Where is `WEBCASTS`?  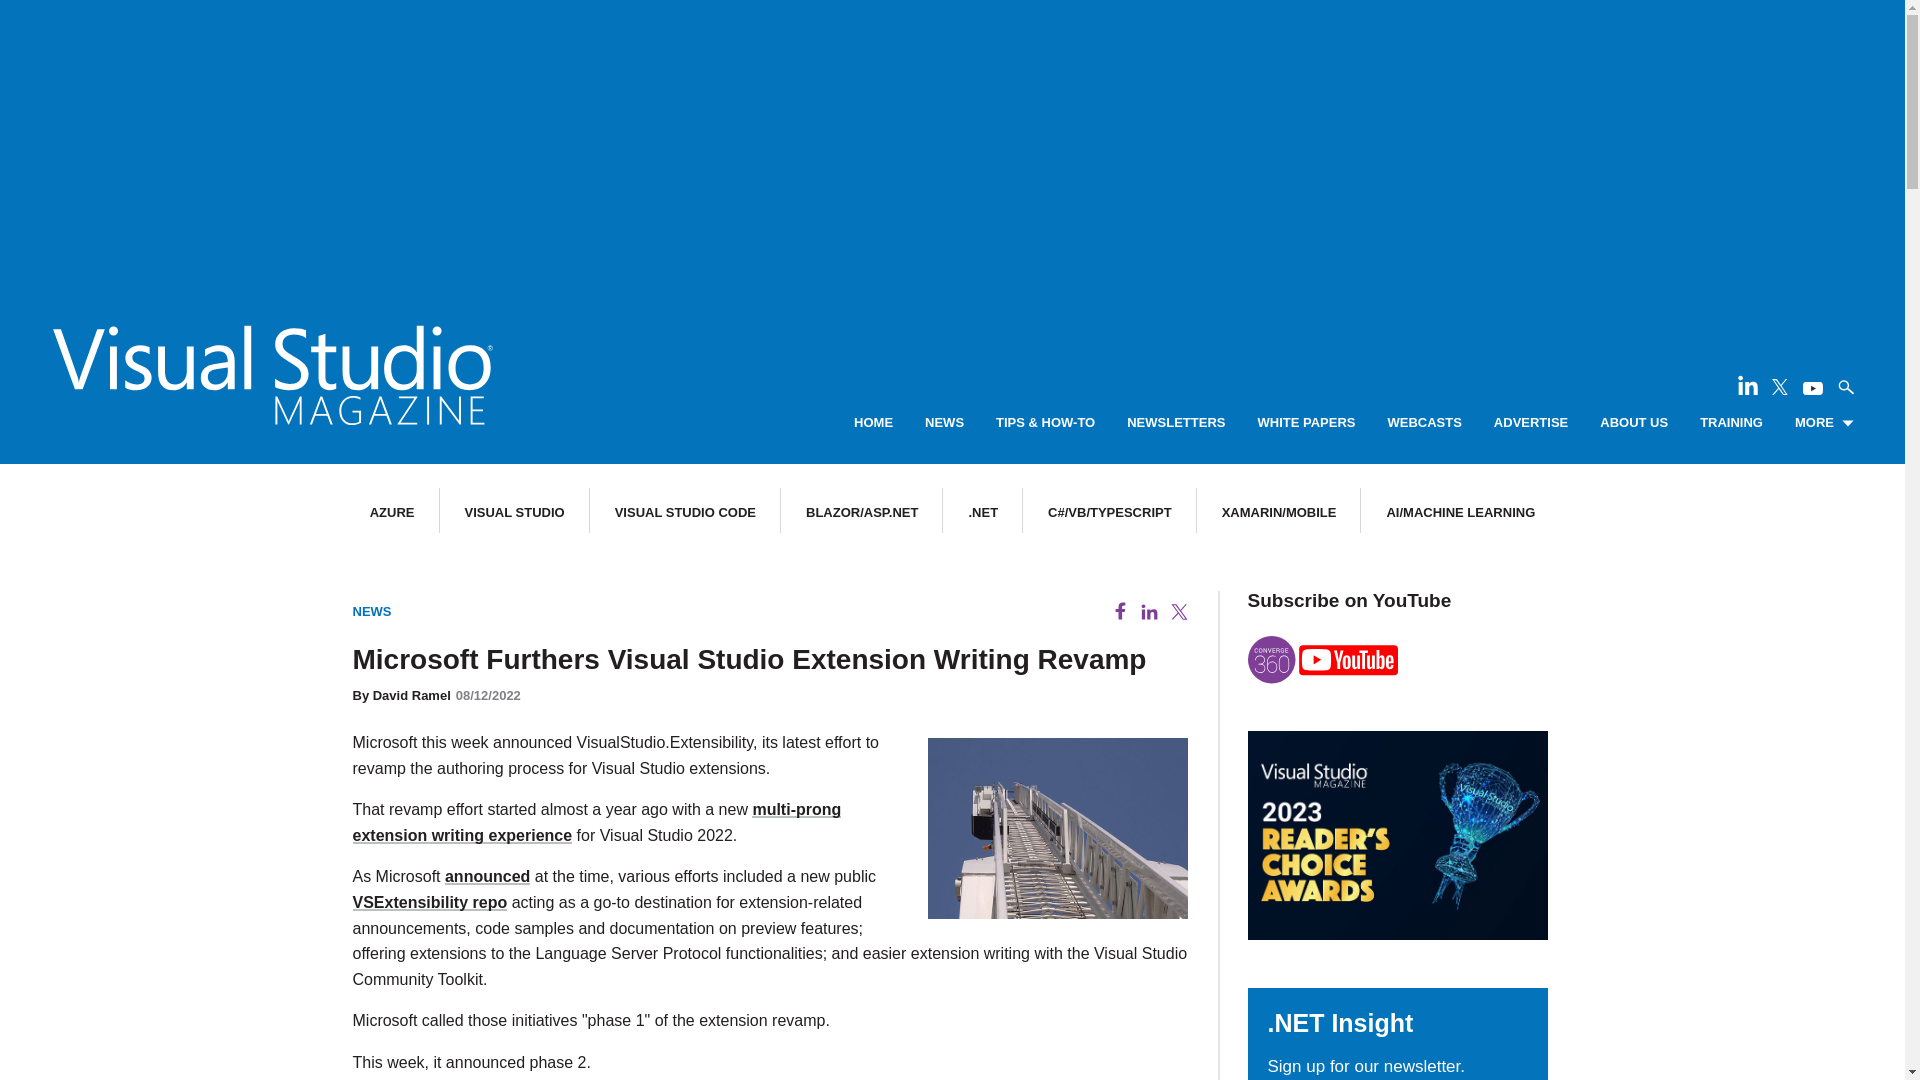 WEBCASTS is located at coordinates (1424, 423).